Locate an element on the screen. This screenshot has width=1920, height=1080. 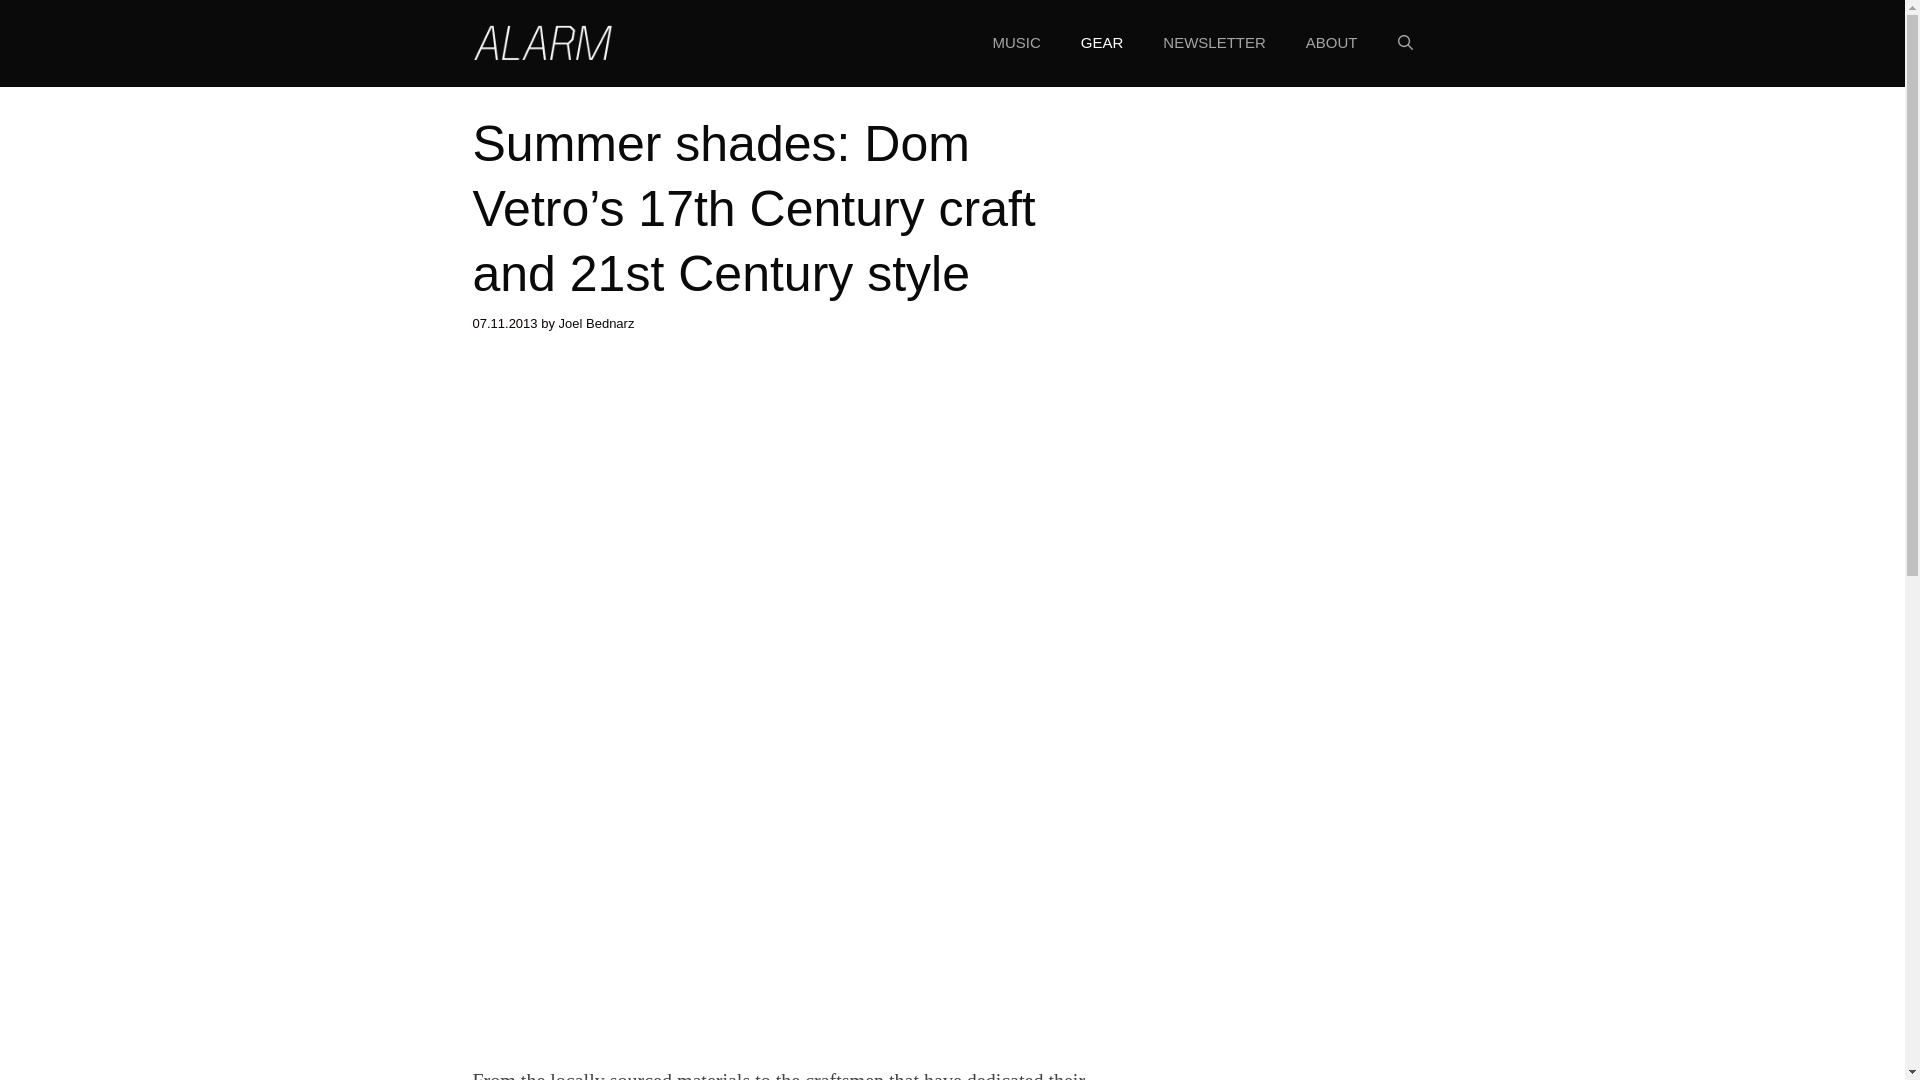
NEWSLETTER is located at coordinates (1214, 43).